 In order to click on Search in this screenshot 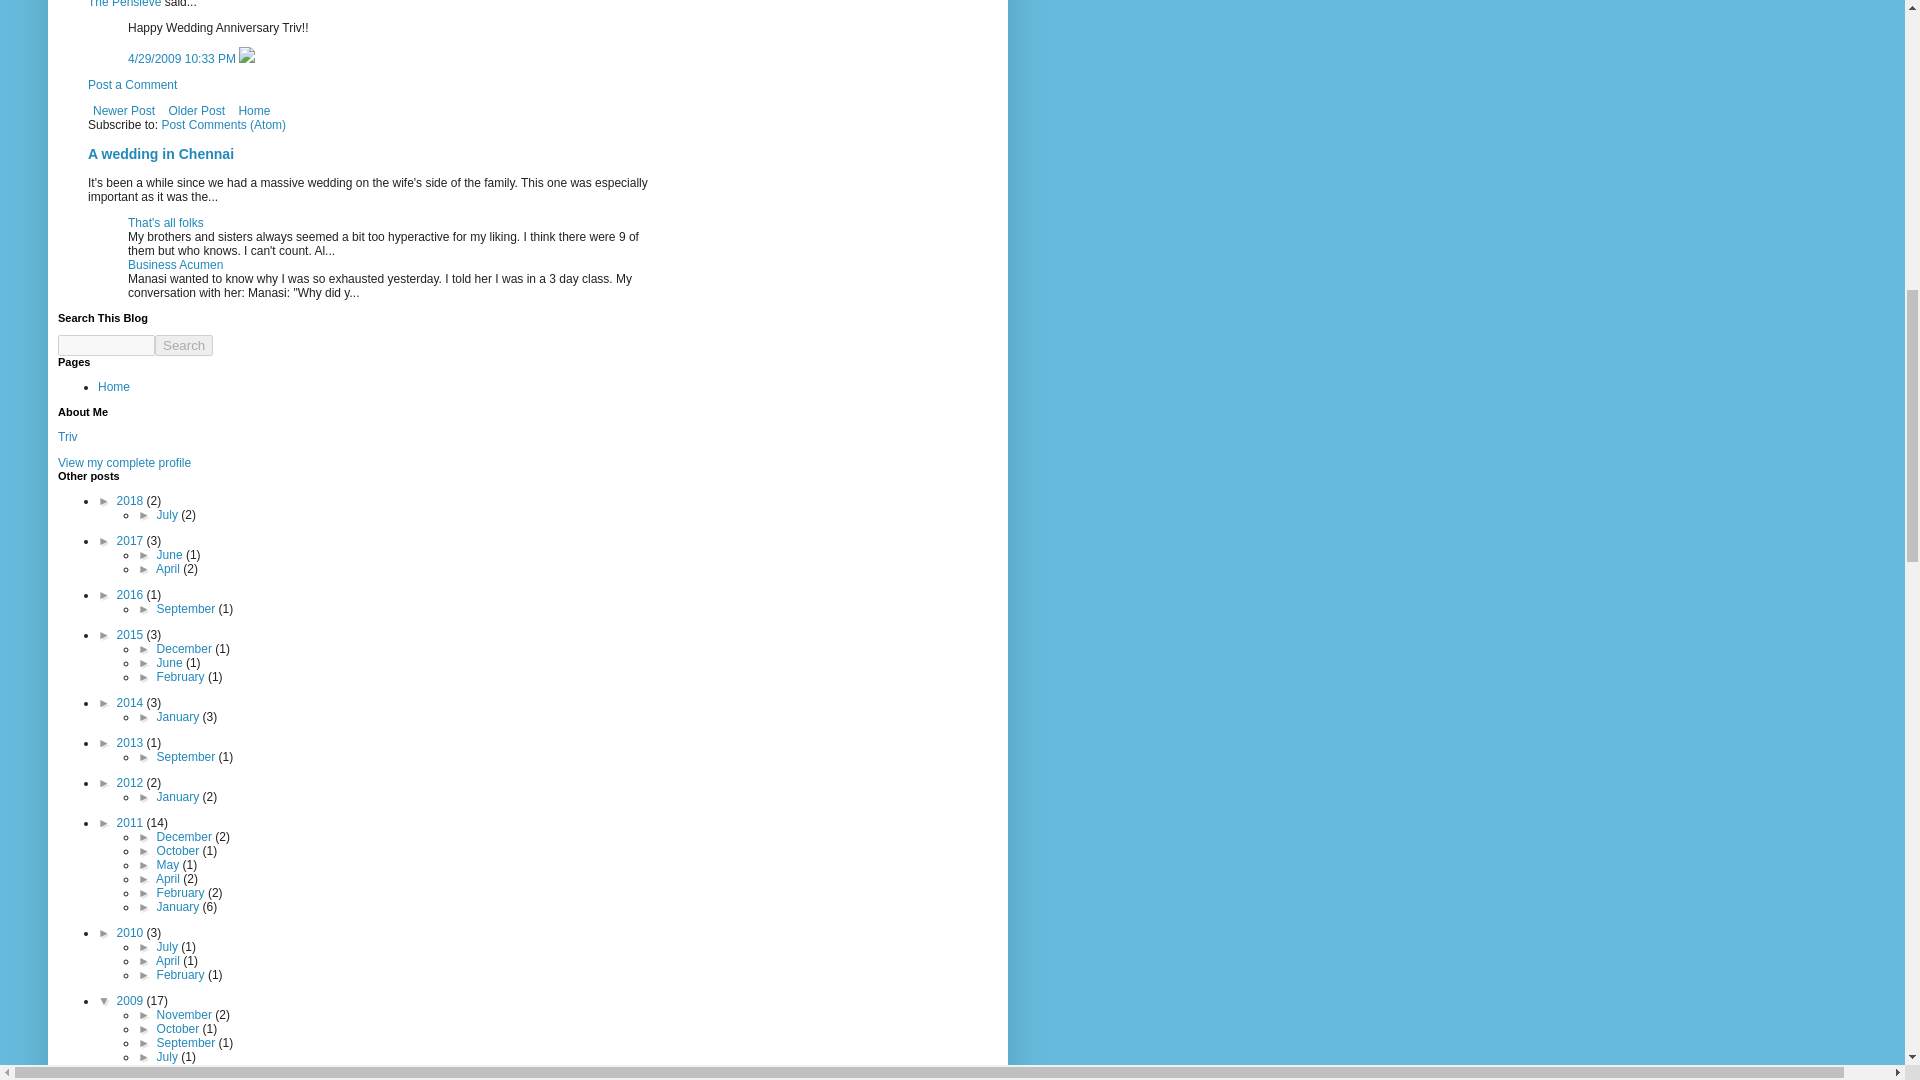, I will do `click(184, 345)`.